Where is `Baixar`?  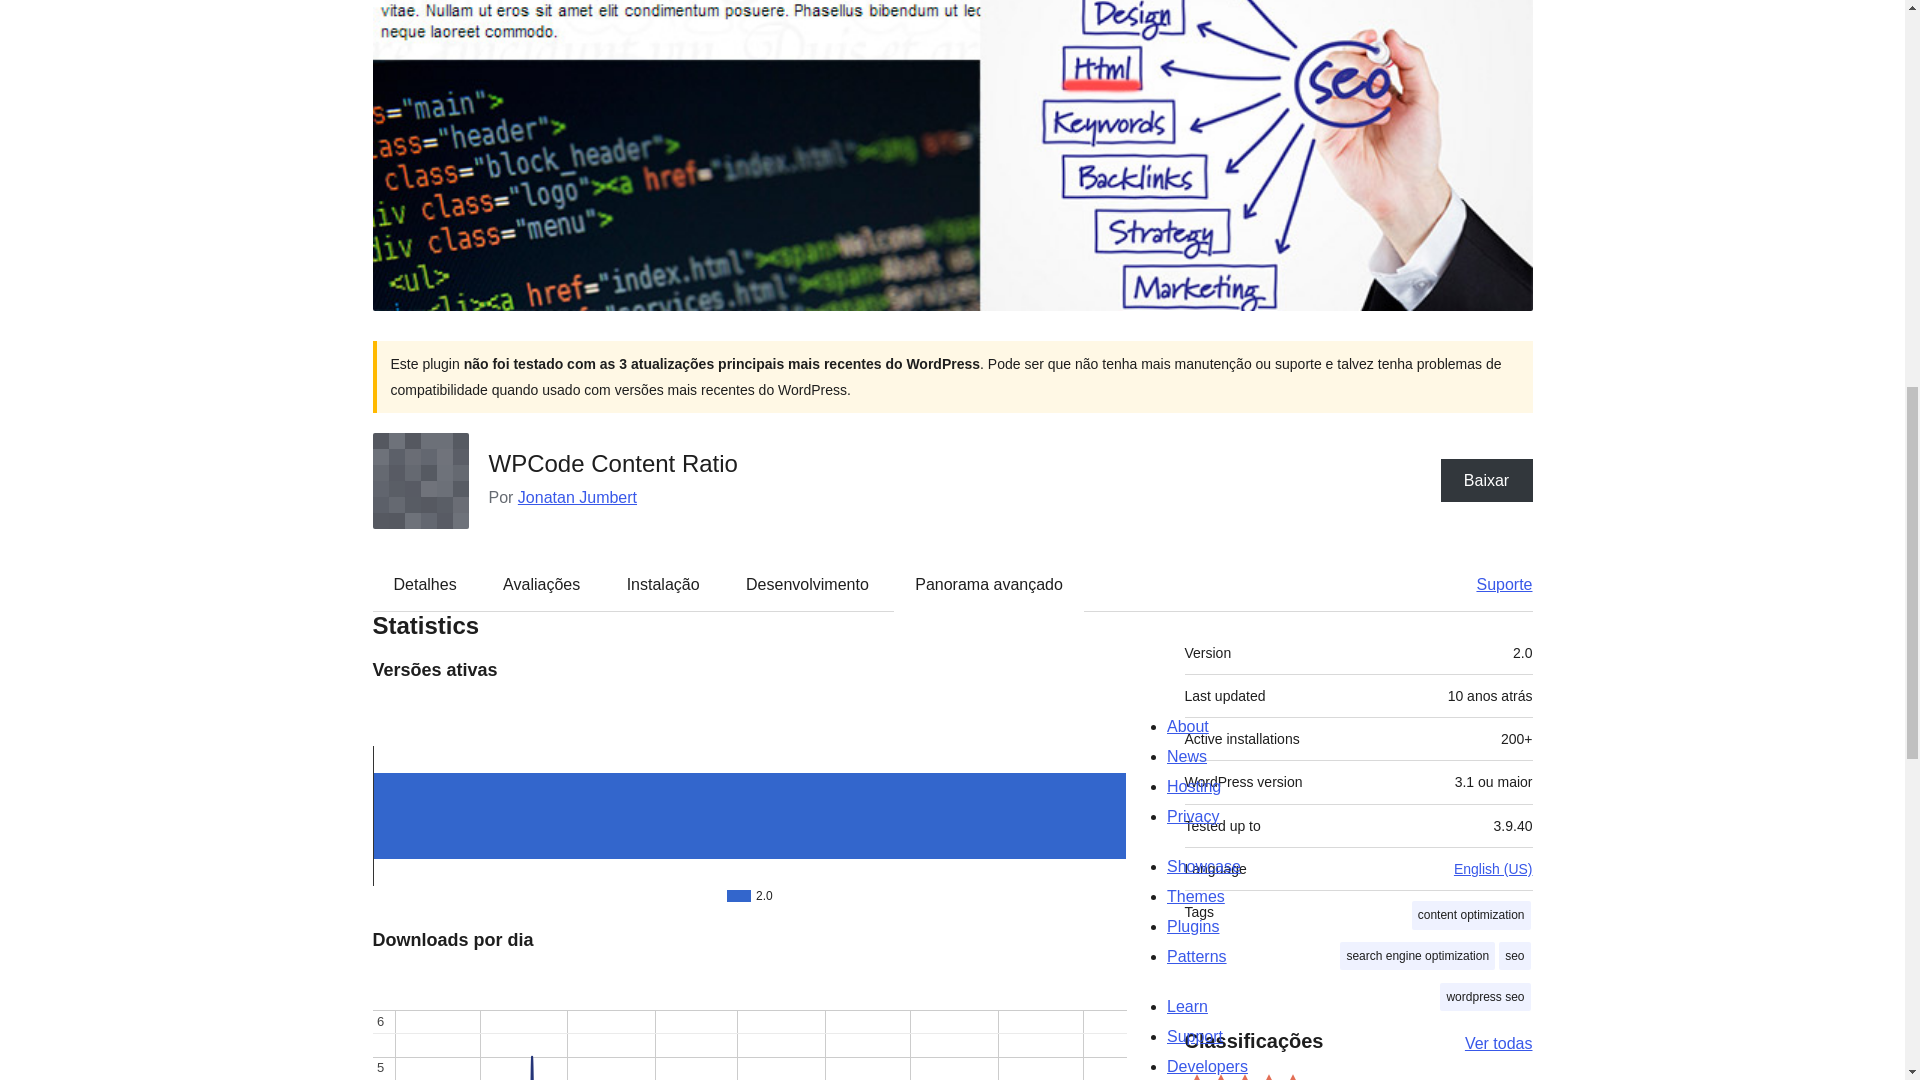
Baixar is located at coordinates (1486, 480).